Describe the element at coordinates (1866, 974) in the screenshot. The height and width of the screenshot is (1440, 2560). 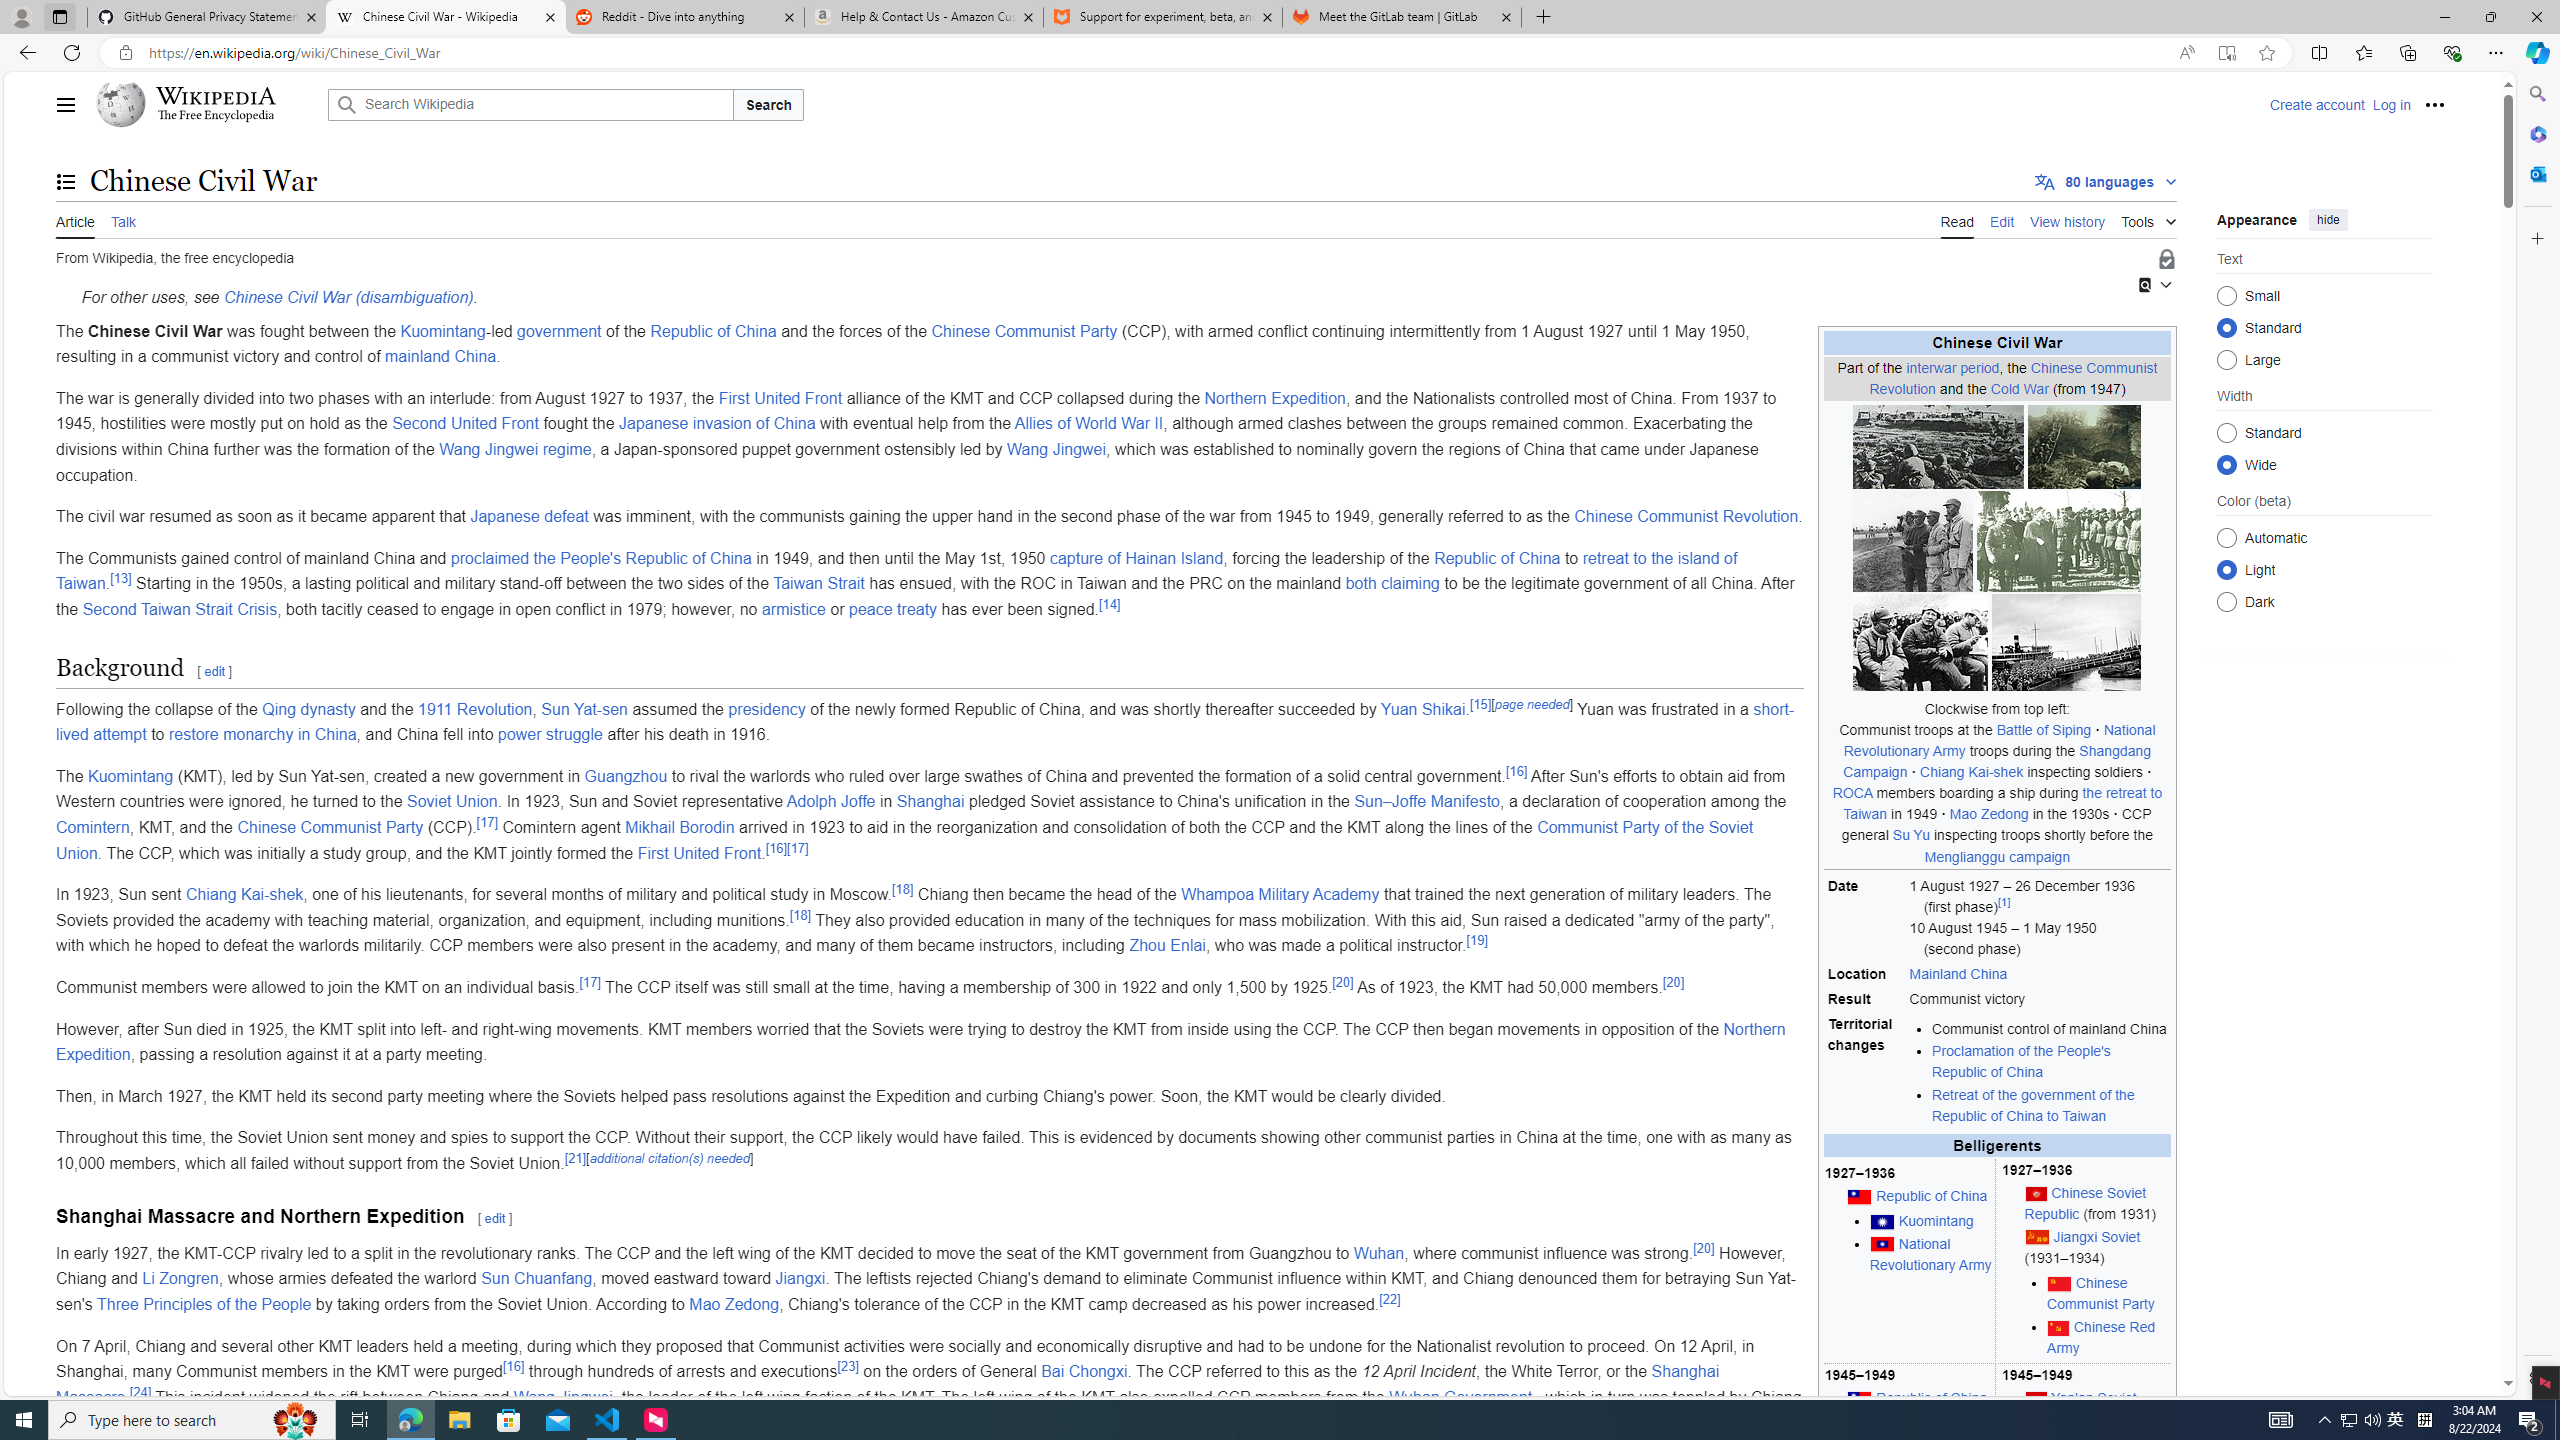
I see `Location` at that location.